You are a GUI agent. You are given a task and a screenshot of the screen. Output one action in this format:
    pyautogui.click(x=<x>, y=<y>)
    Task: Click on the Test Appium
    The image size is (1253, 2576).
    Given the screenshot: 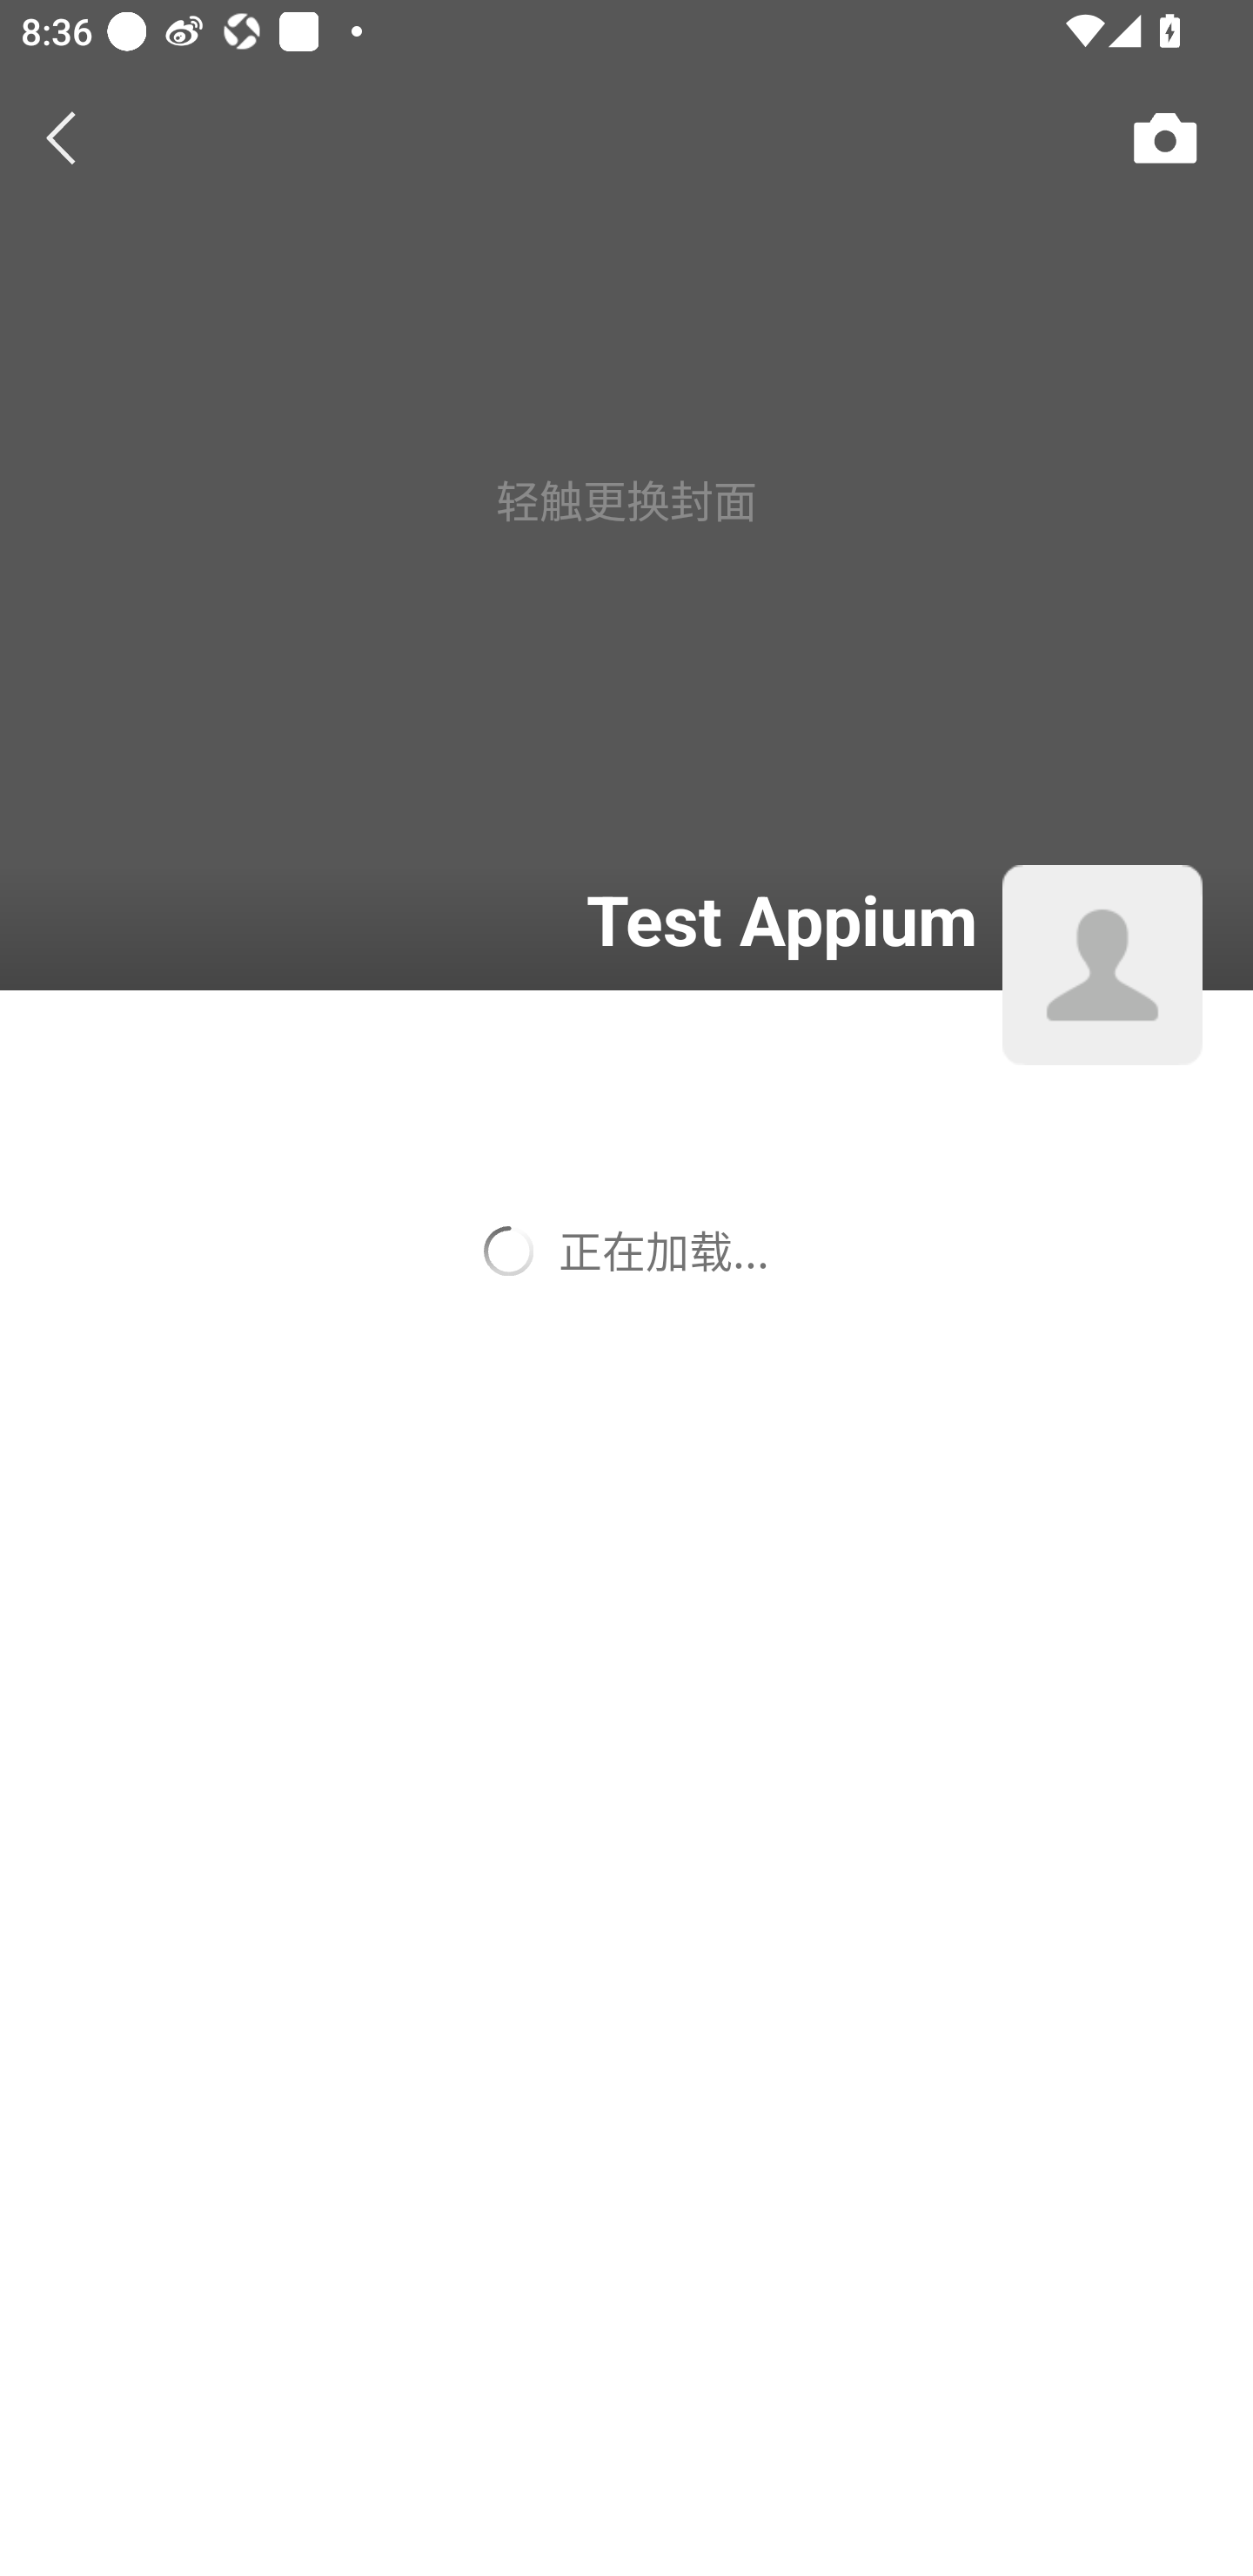 What is the action you would take?
    pyautogui.click(x=507, y=919)
    